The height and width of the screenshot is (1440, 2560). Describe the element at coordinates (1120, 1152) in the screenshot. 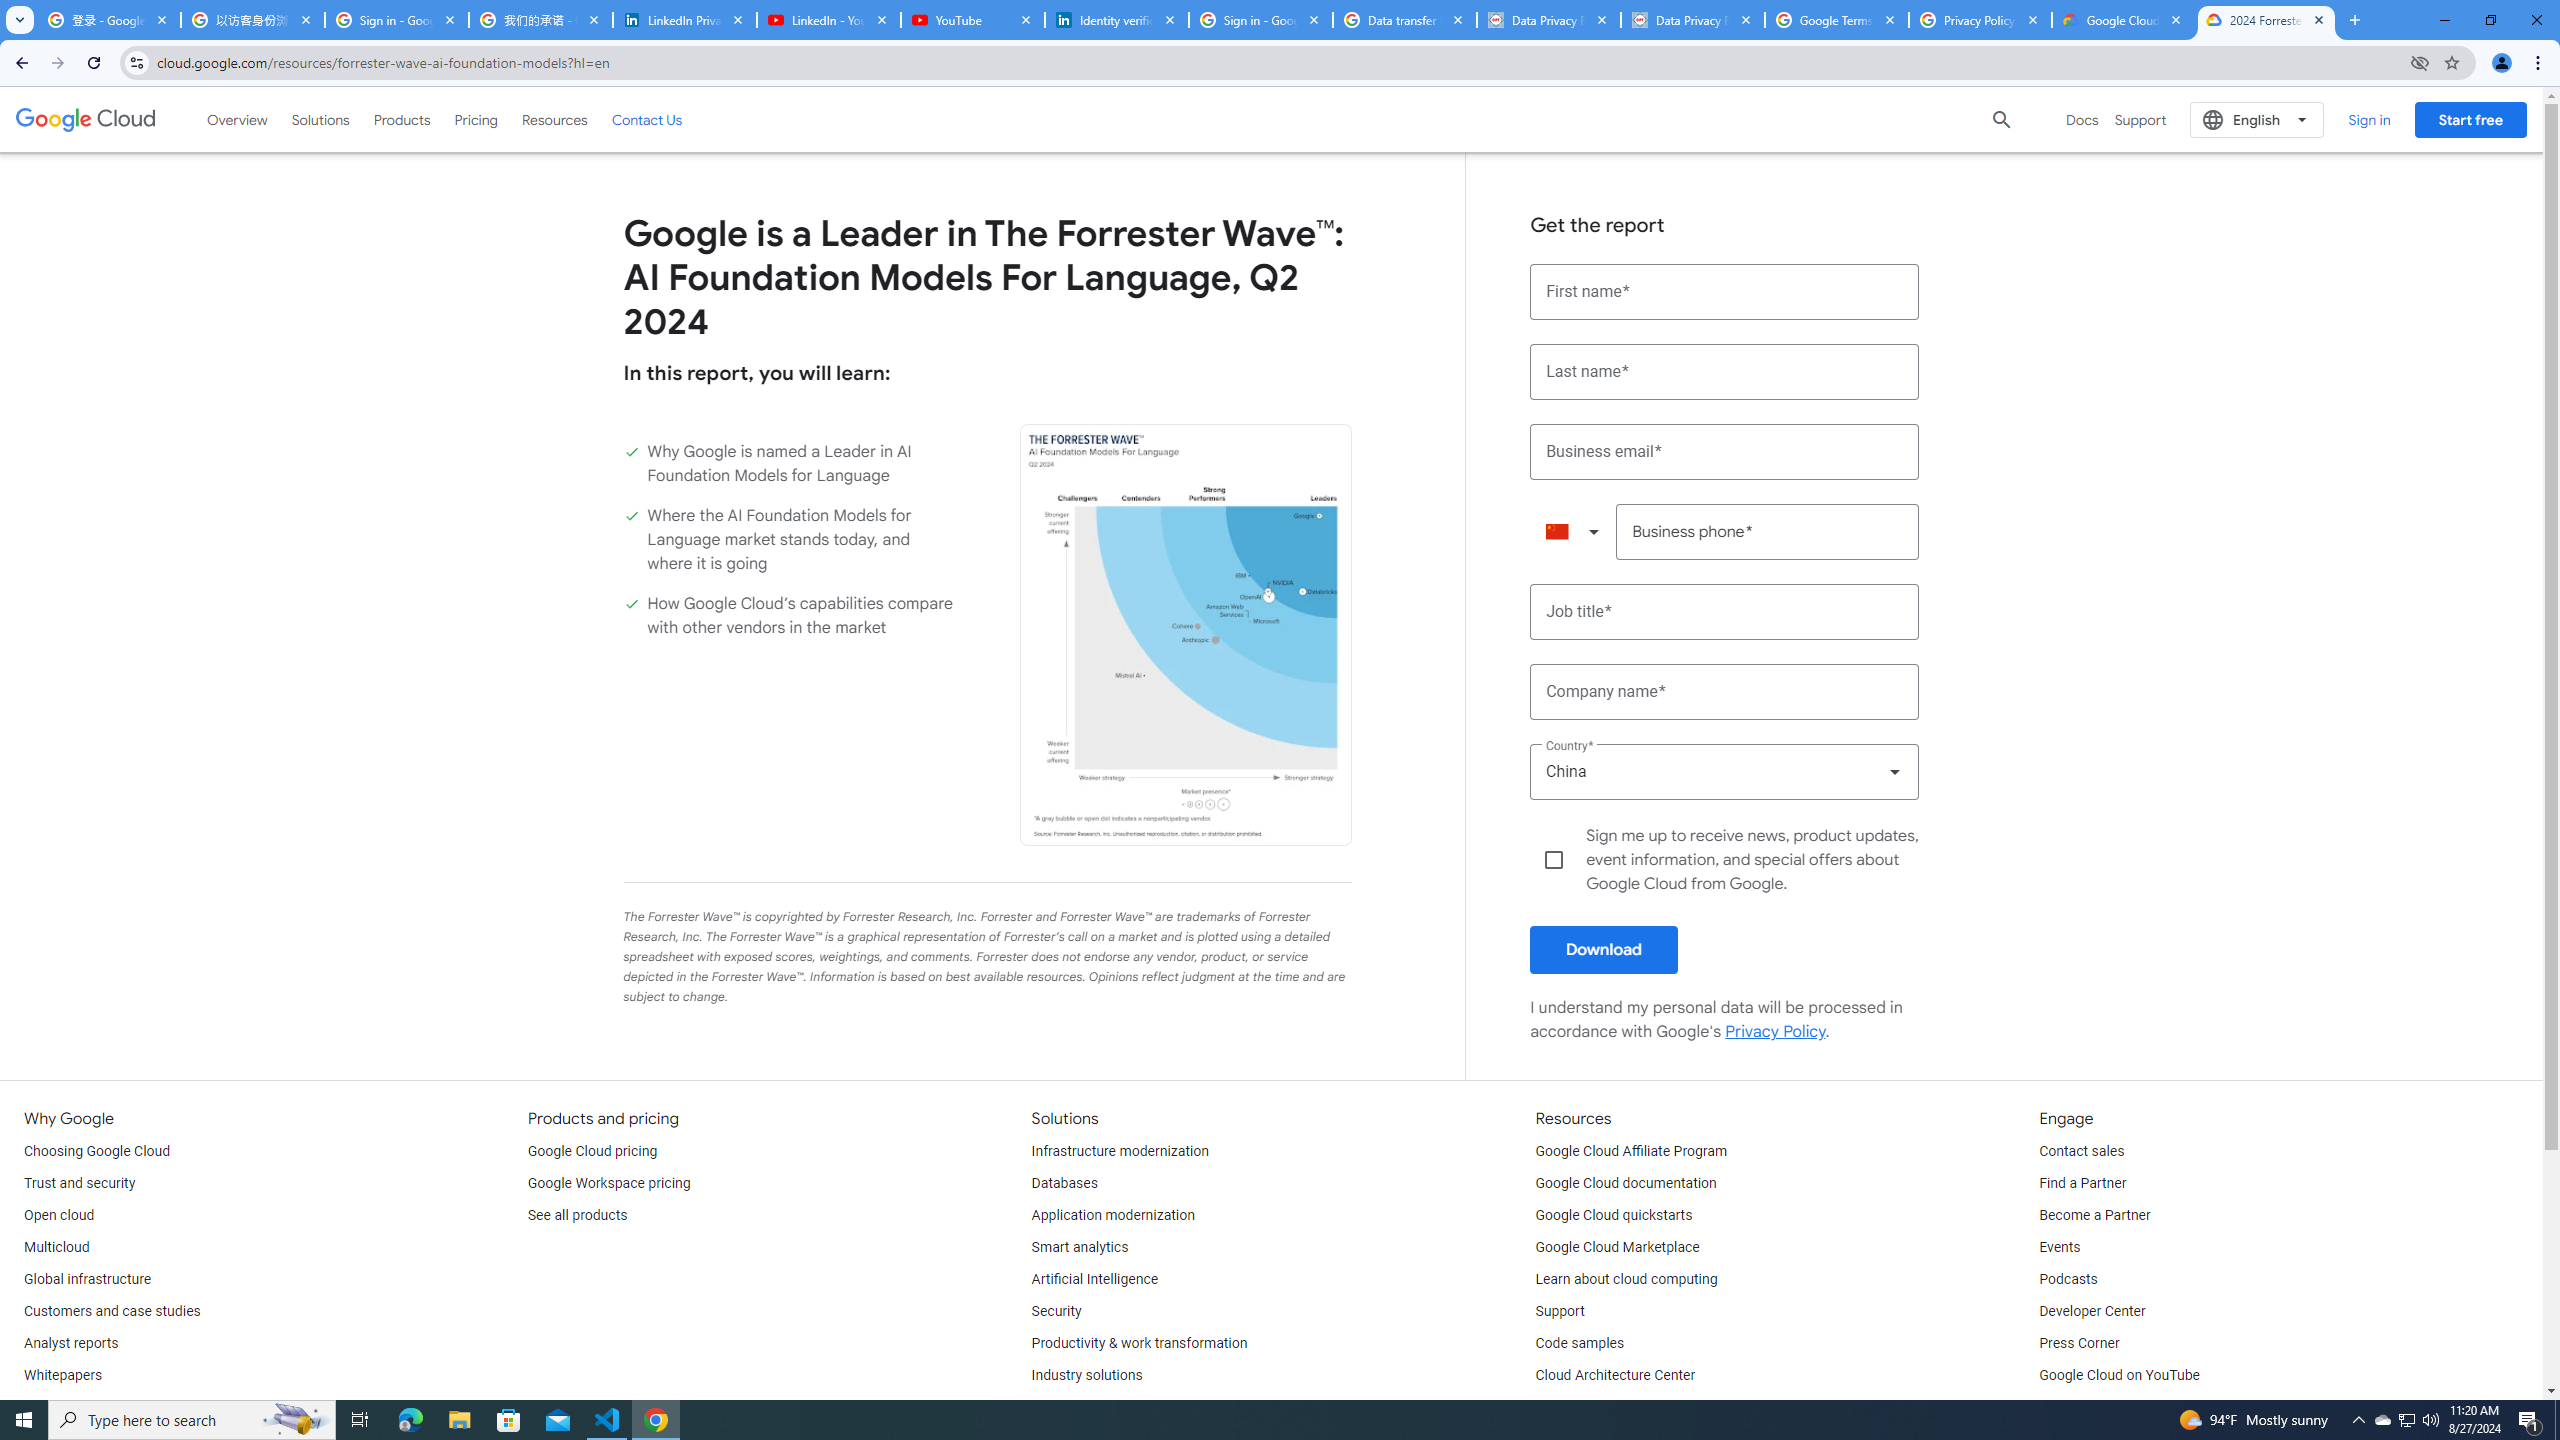

I see `Infrastructure modernization` at that location.